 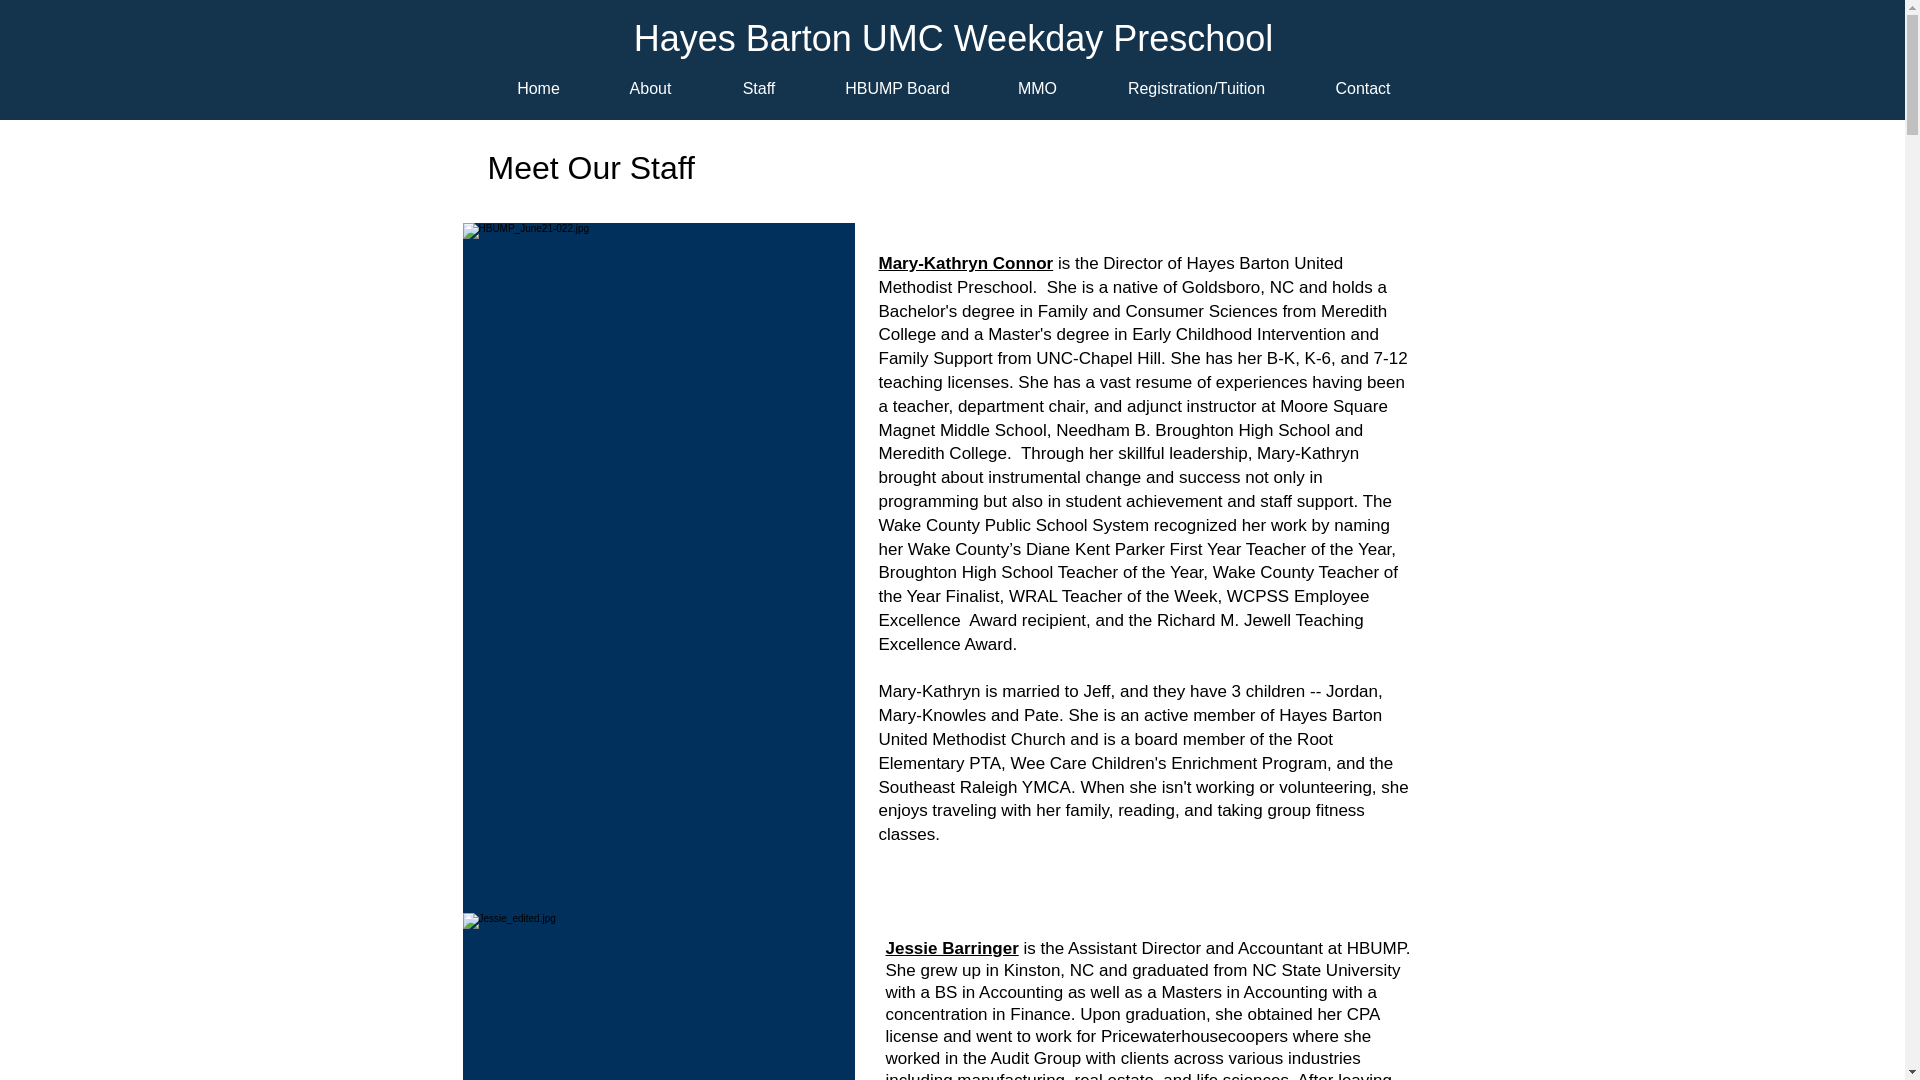 What do you see at coordinates (650, 88) in the screenshot?
I see `About` at bounding box center [650, 88].